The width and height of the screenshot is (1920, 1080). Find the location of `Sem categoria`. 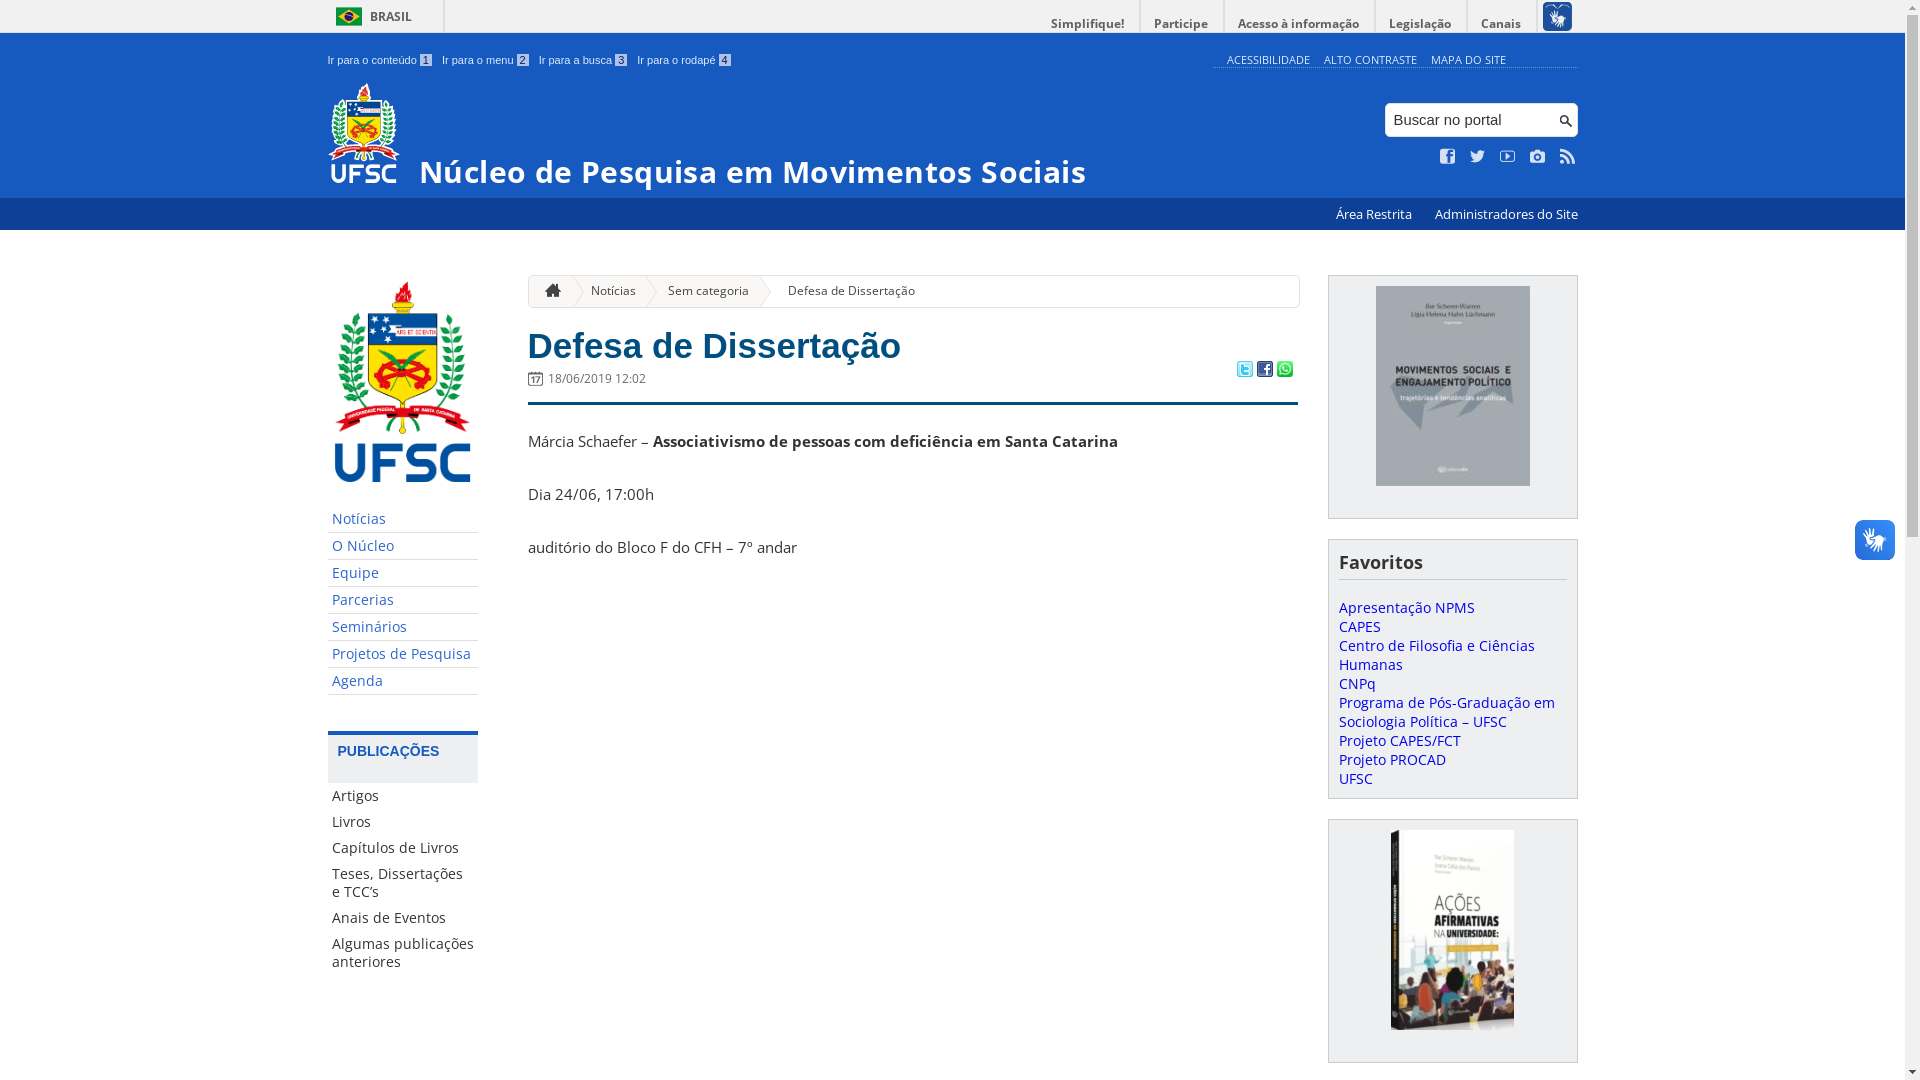

Sem categoria is located at coordinates (700, 292).